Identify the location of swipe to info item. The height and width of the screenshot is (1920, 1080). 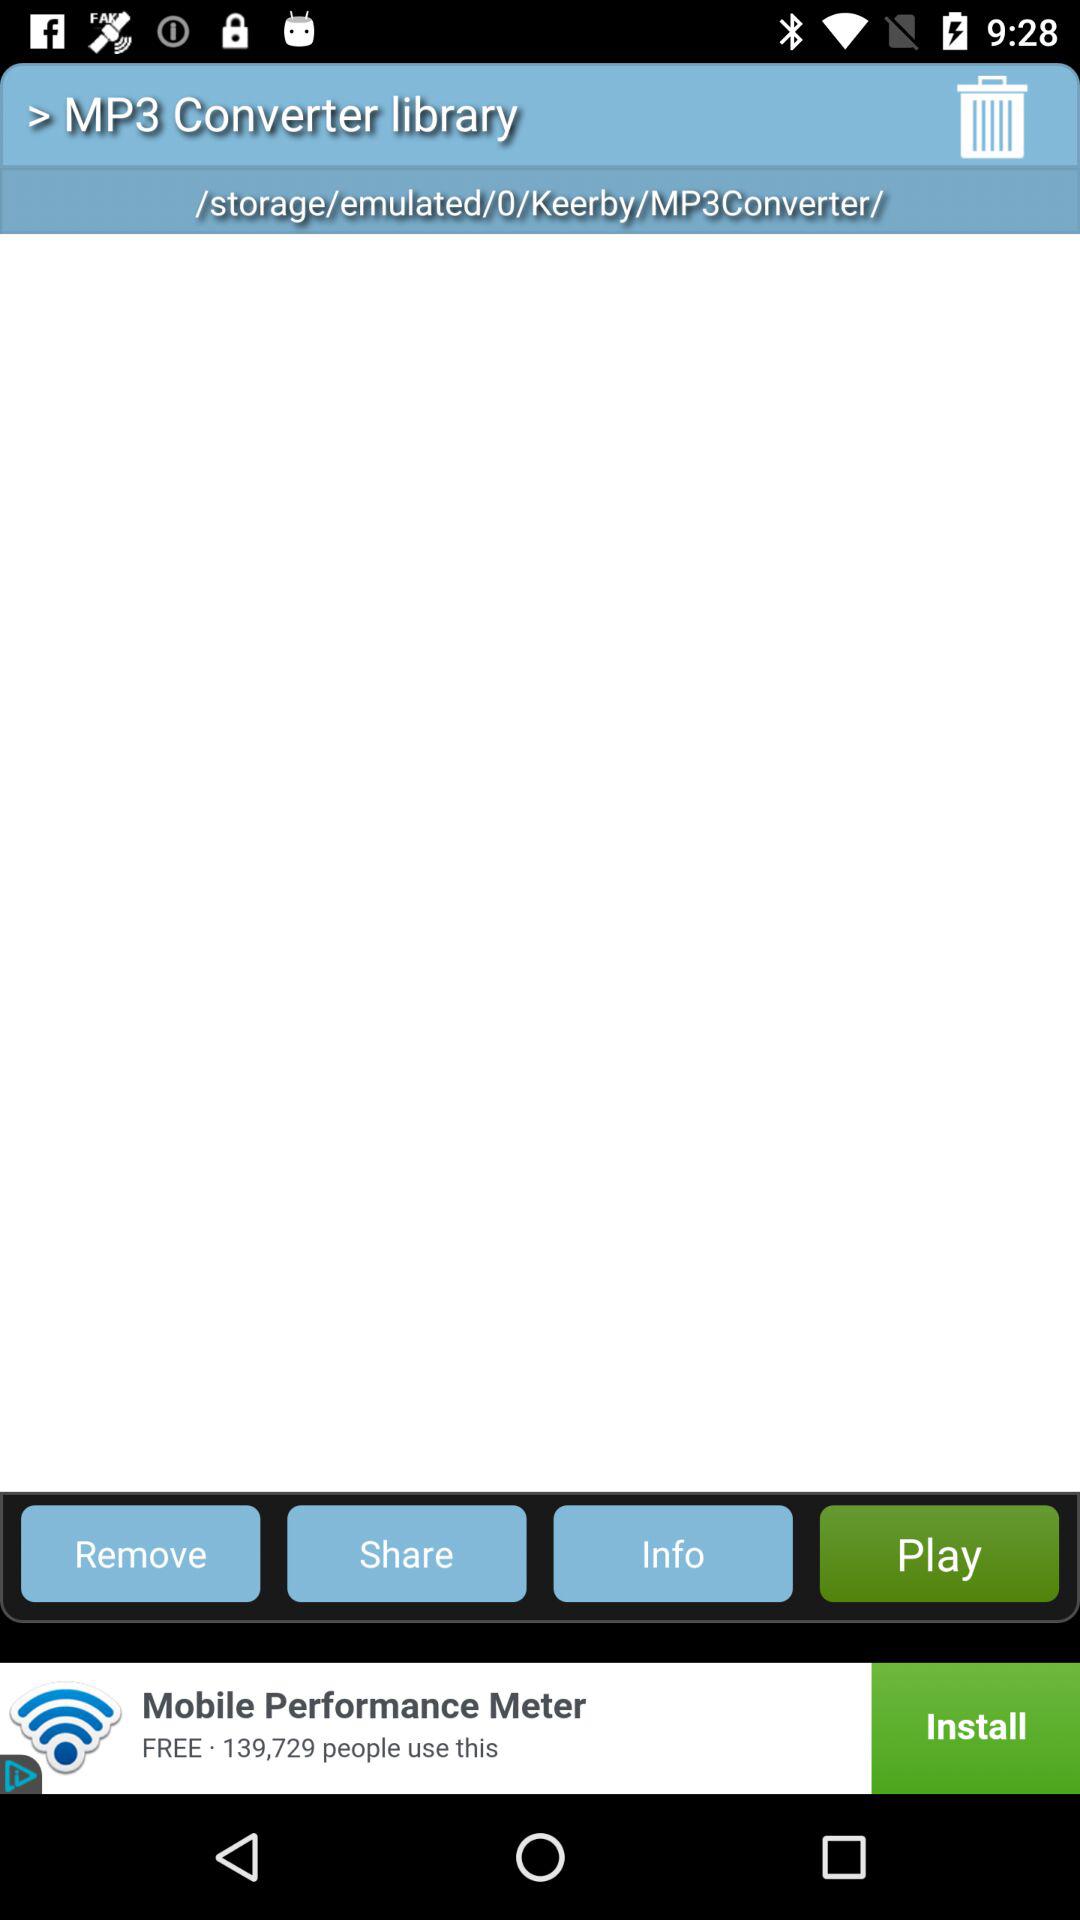
(672, 1554).